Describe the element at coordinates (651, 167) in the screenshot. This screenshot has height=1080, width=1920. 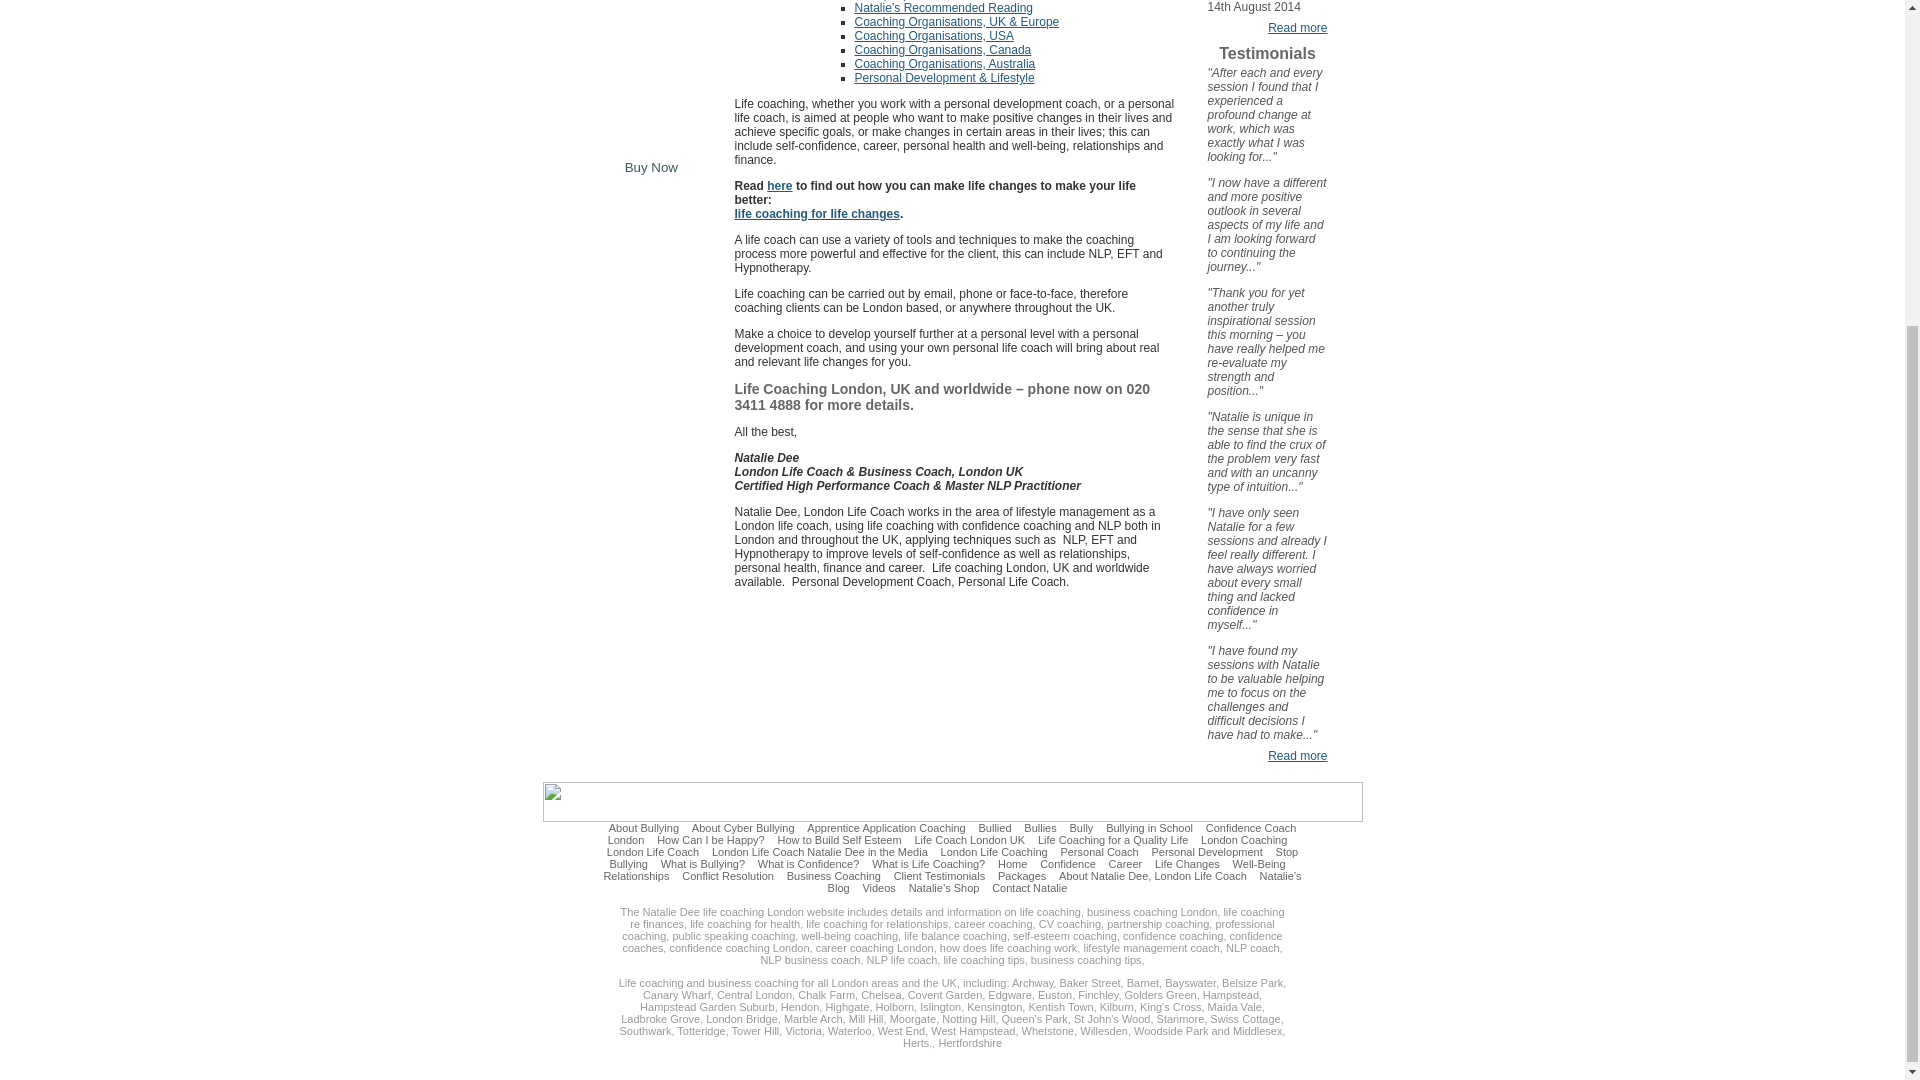
I see `Buy Now` at that location.